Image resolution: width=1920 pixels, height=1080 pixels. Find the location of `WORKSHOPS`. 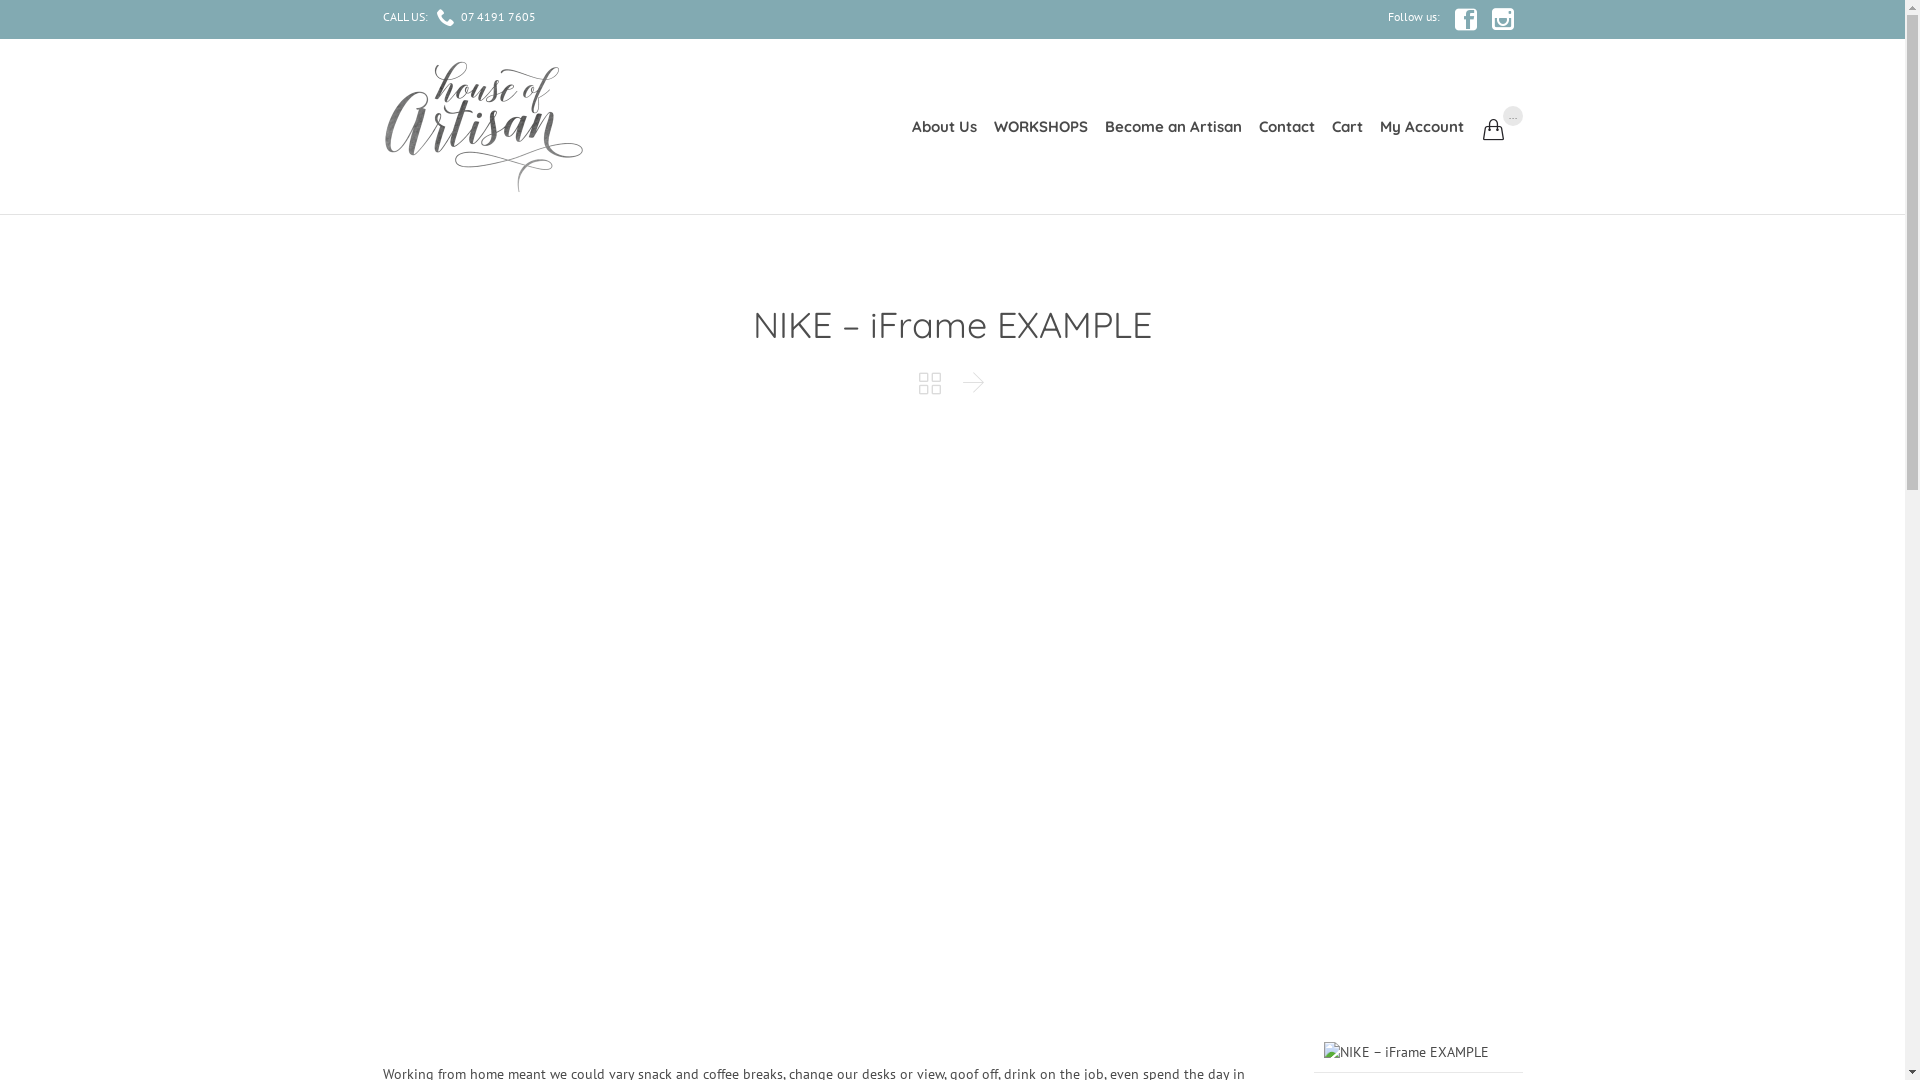

WORKSHOPS is located at coordinates (1042, 126).